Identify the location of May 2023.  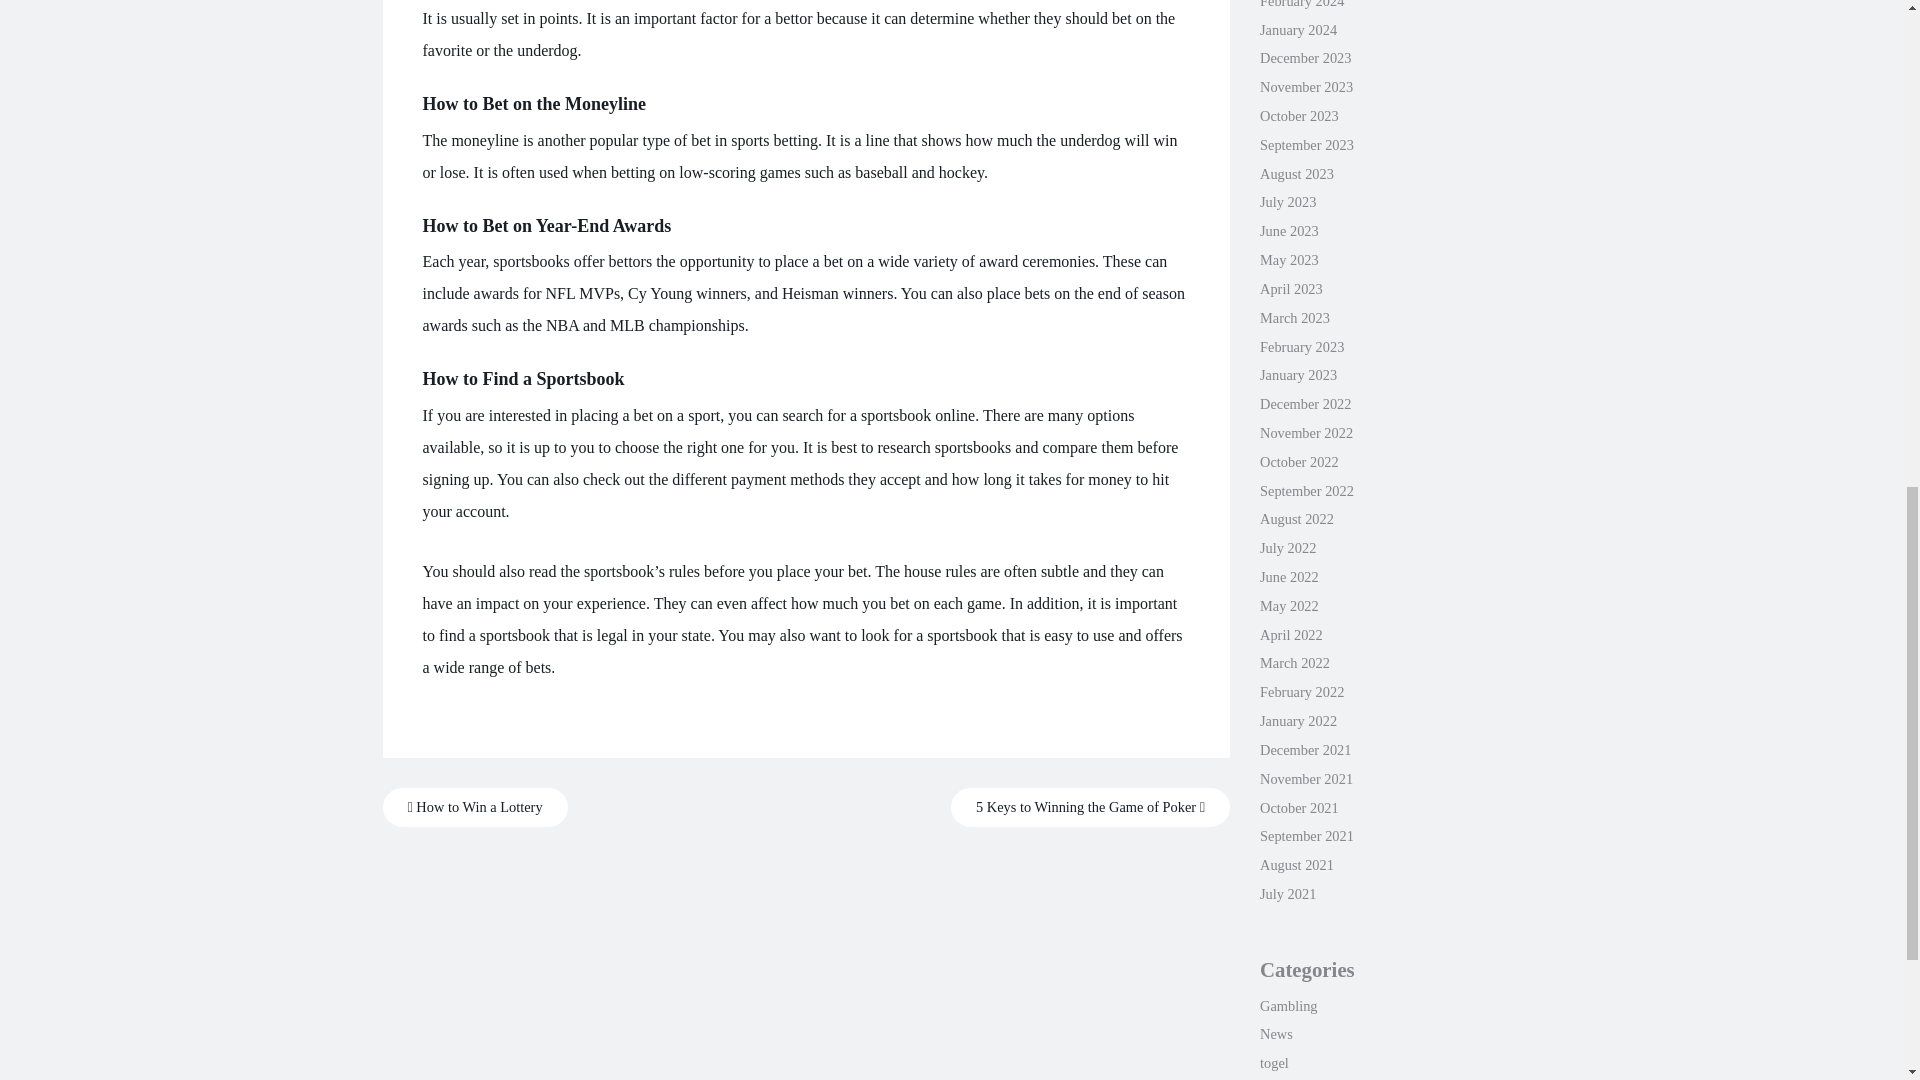
(1289, 259).